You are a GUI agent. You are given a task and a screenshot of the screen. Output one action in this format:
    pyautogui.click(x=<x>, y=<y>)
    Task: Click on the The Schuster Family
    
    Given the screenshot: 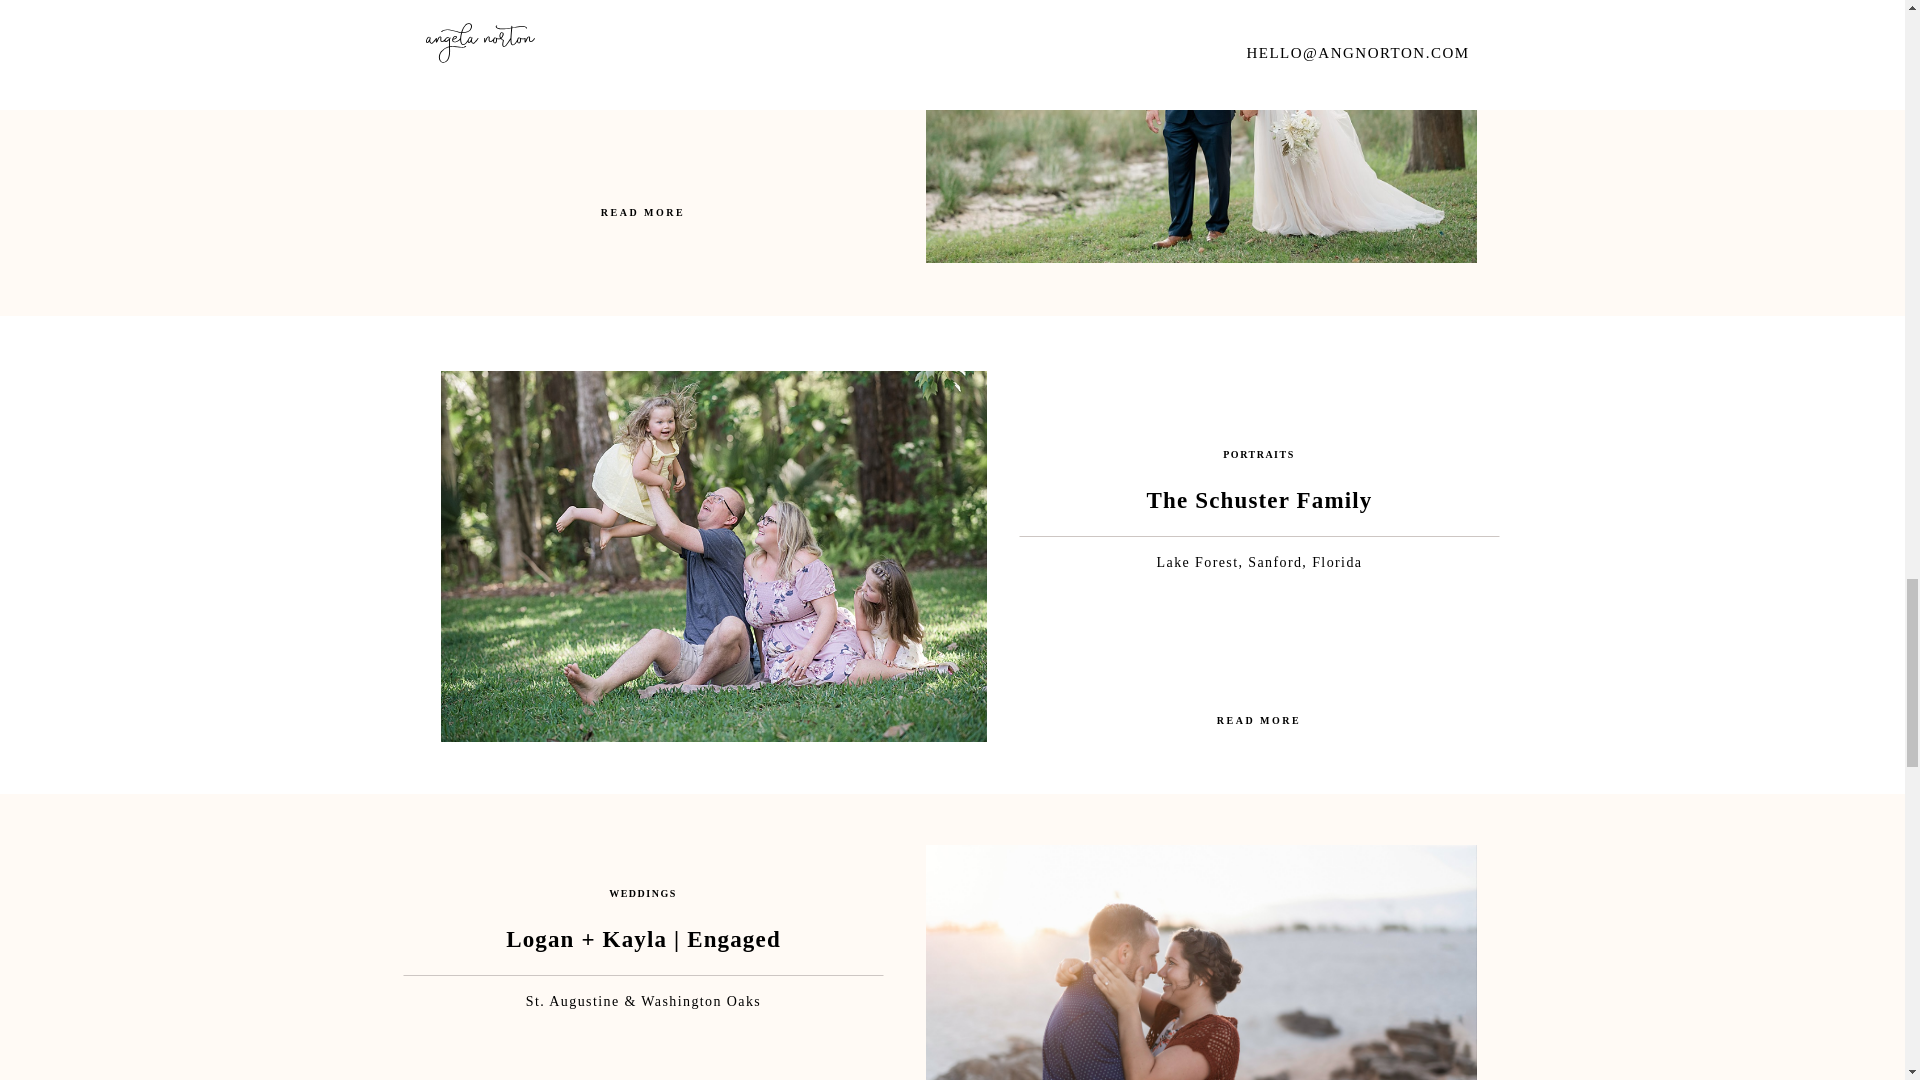 What is the action you would take?
    pyautogui.click(x=712, y=556)
    